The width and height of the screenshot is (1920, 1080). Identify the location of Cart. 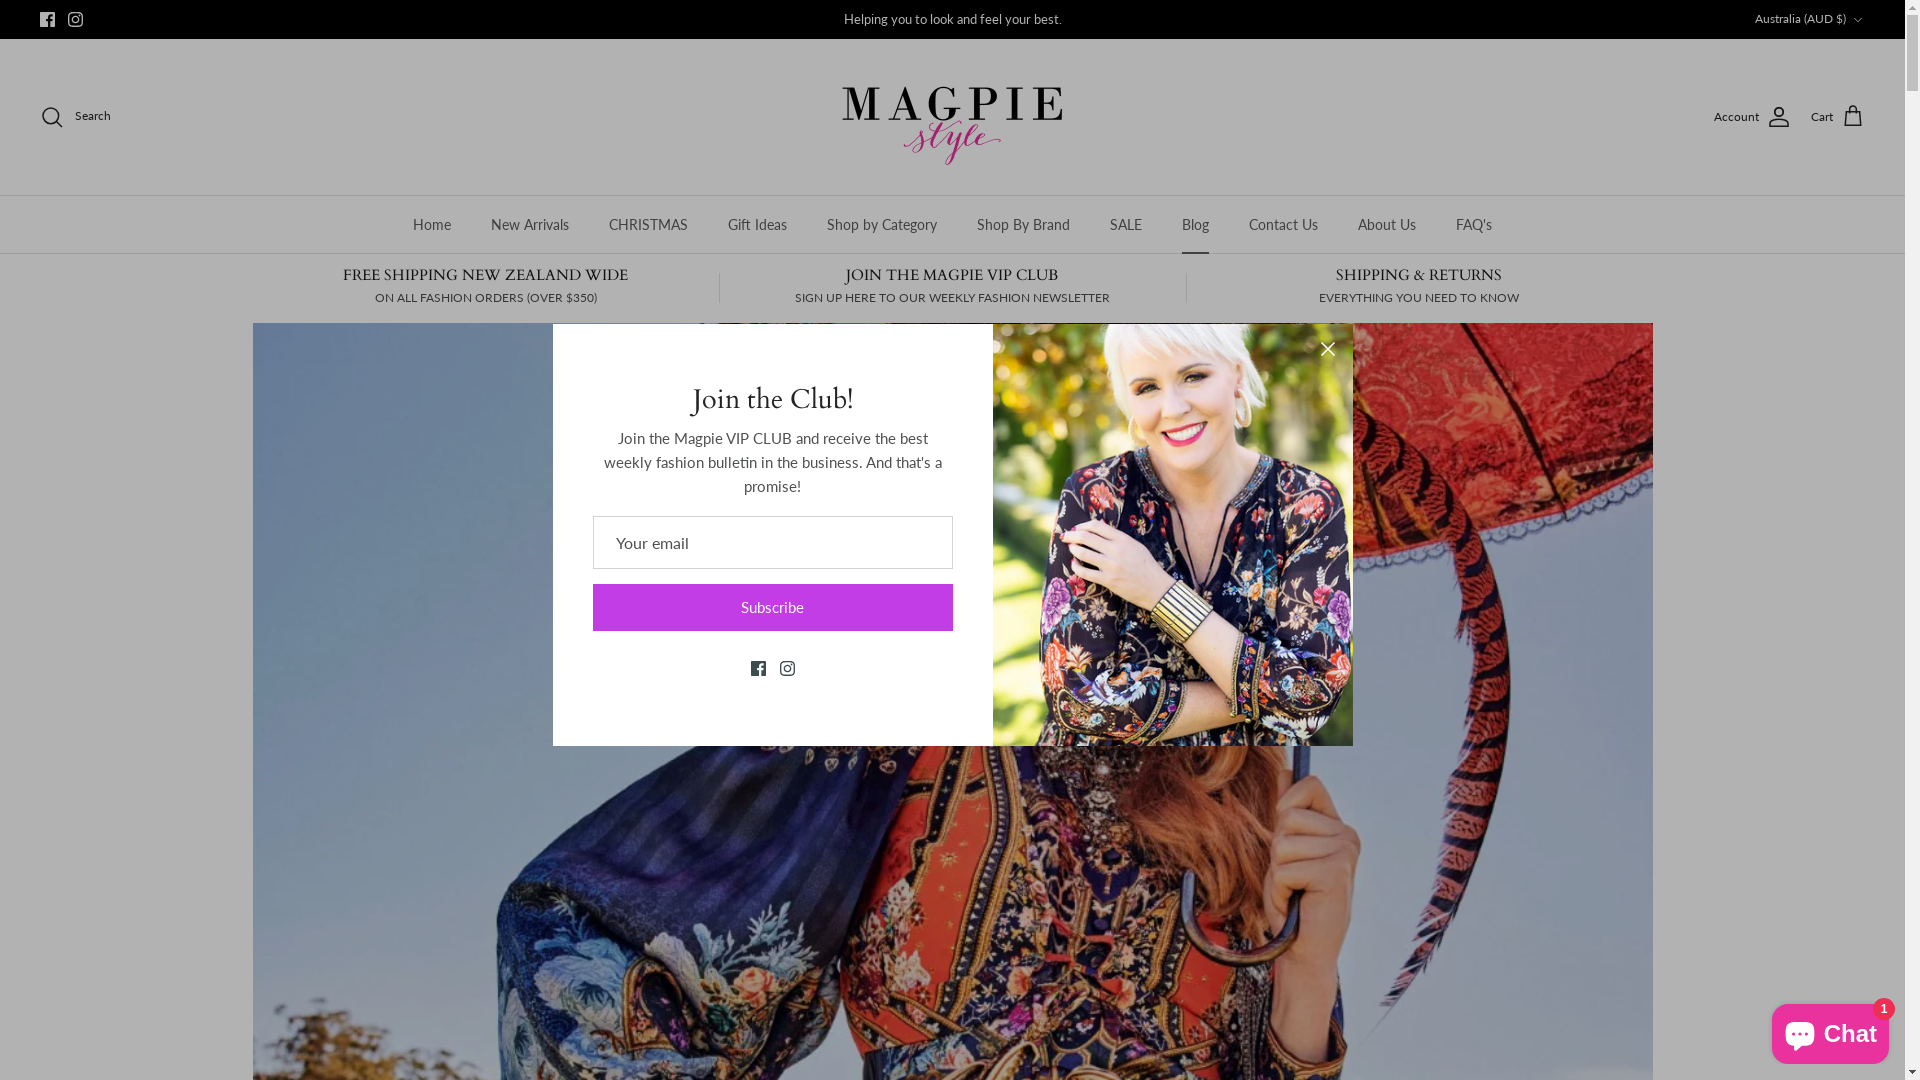
(1838, 117).